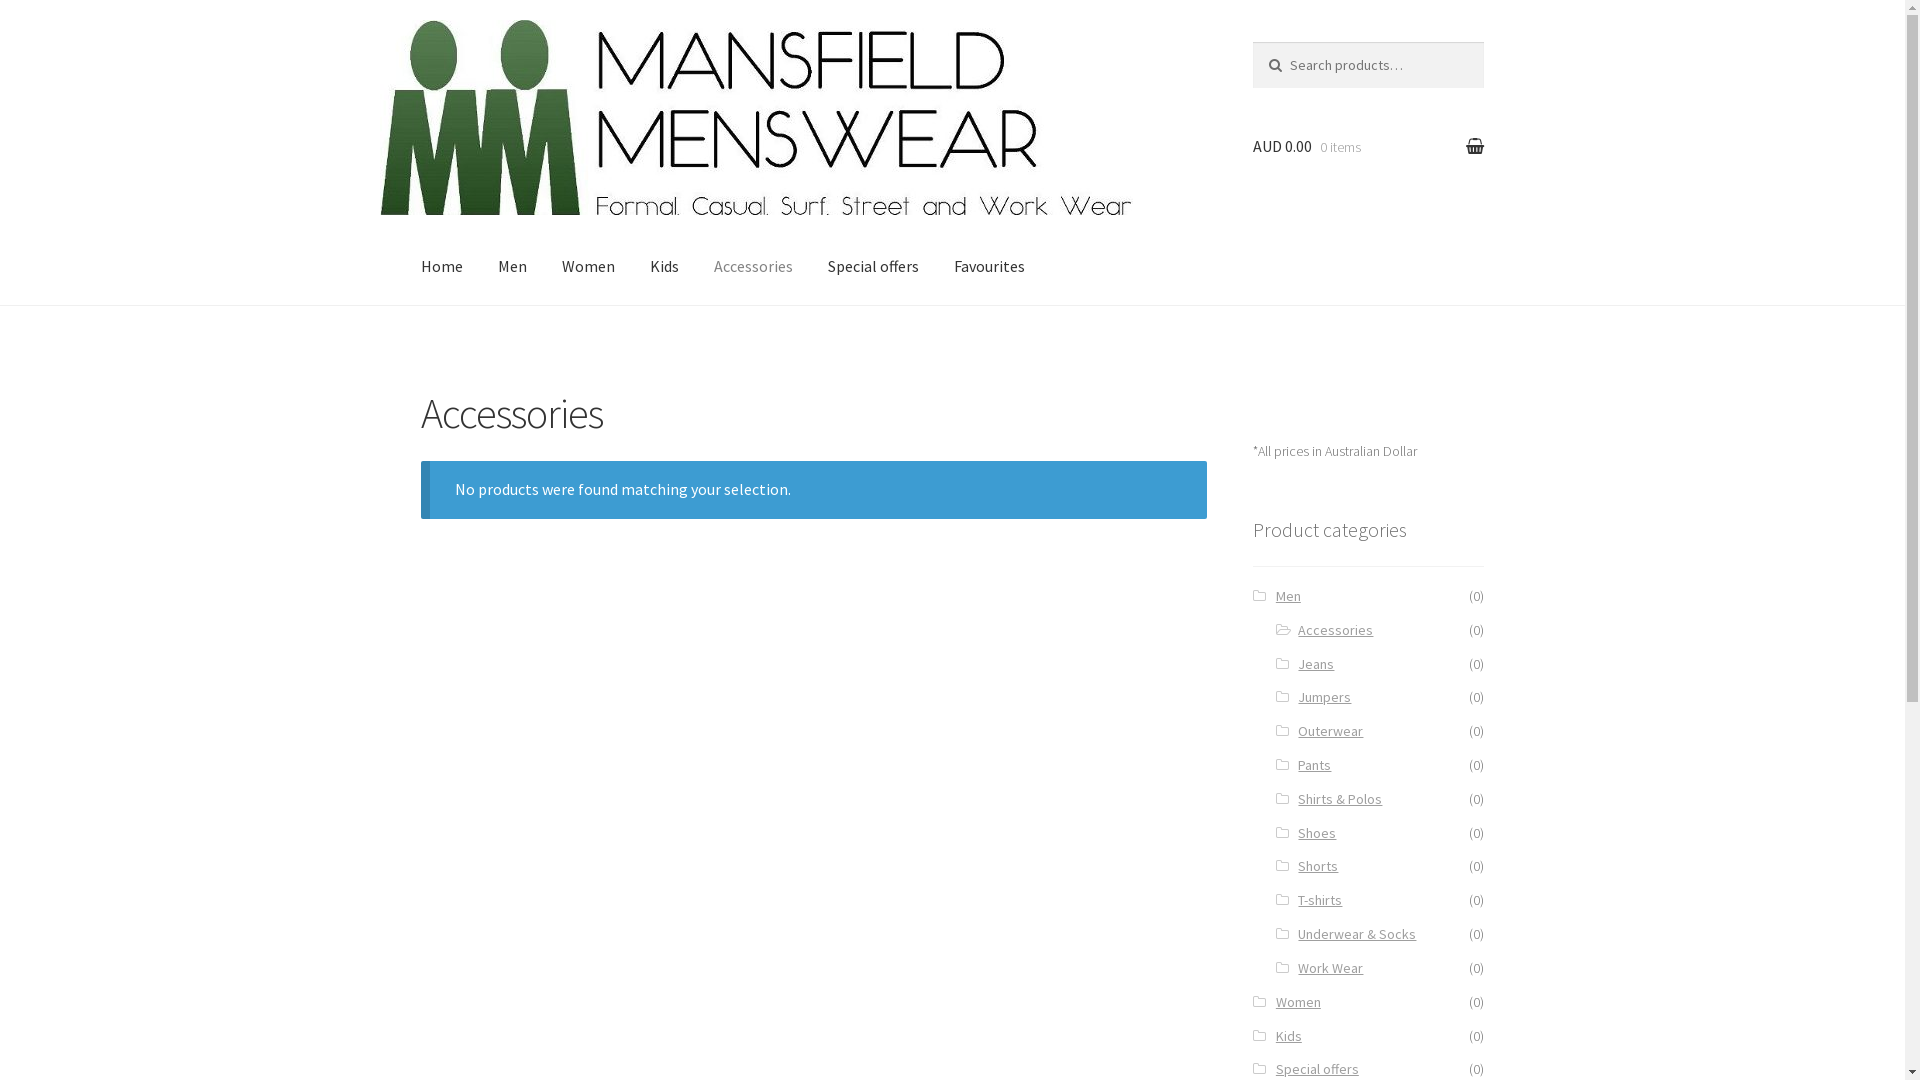 This screenshot has width=1920, height=1080. I want to click on Home, so click(1281, 297).